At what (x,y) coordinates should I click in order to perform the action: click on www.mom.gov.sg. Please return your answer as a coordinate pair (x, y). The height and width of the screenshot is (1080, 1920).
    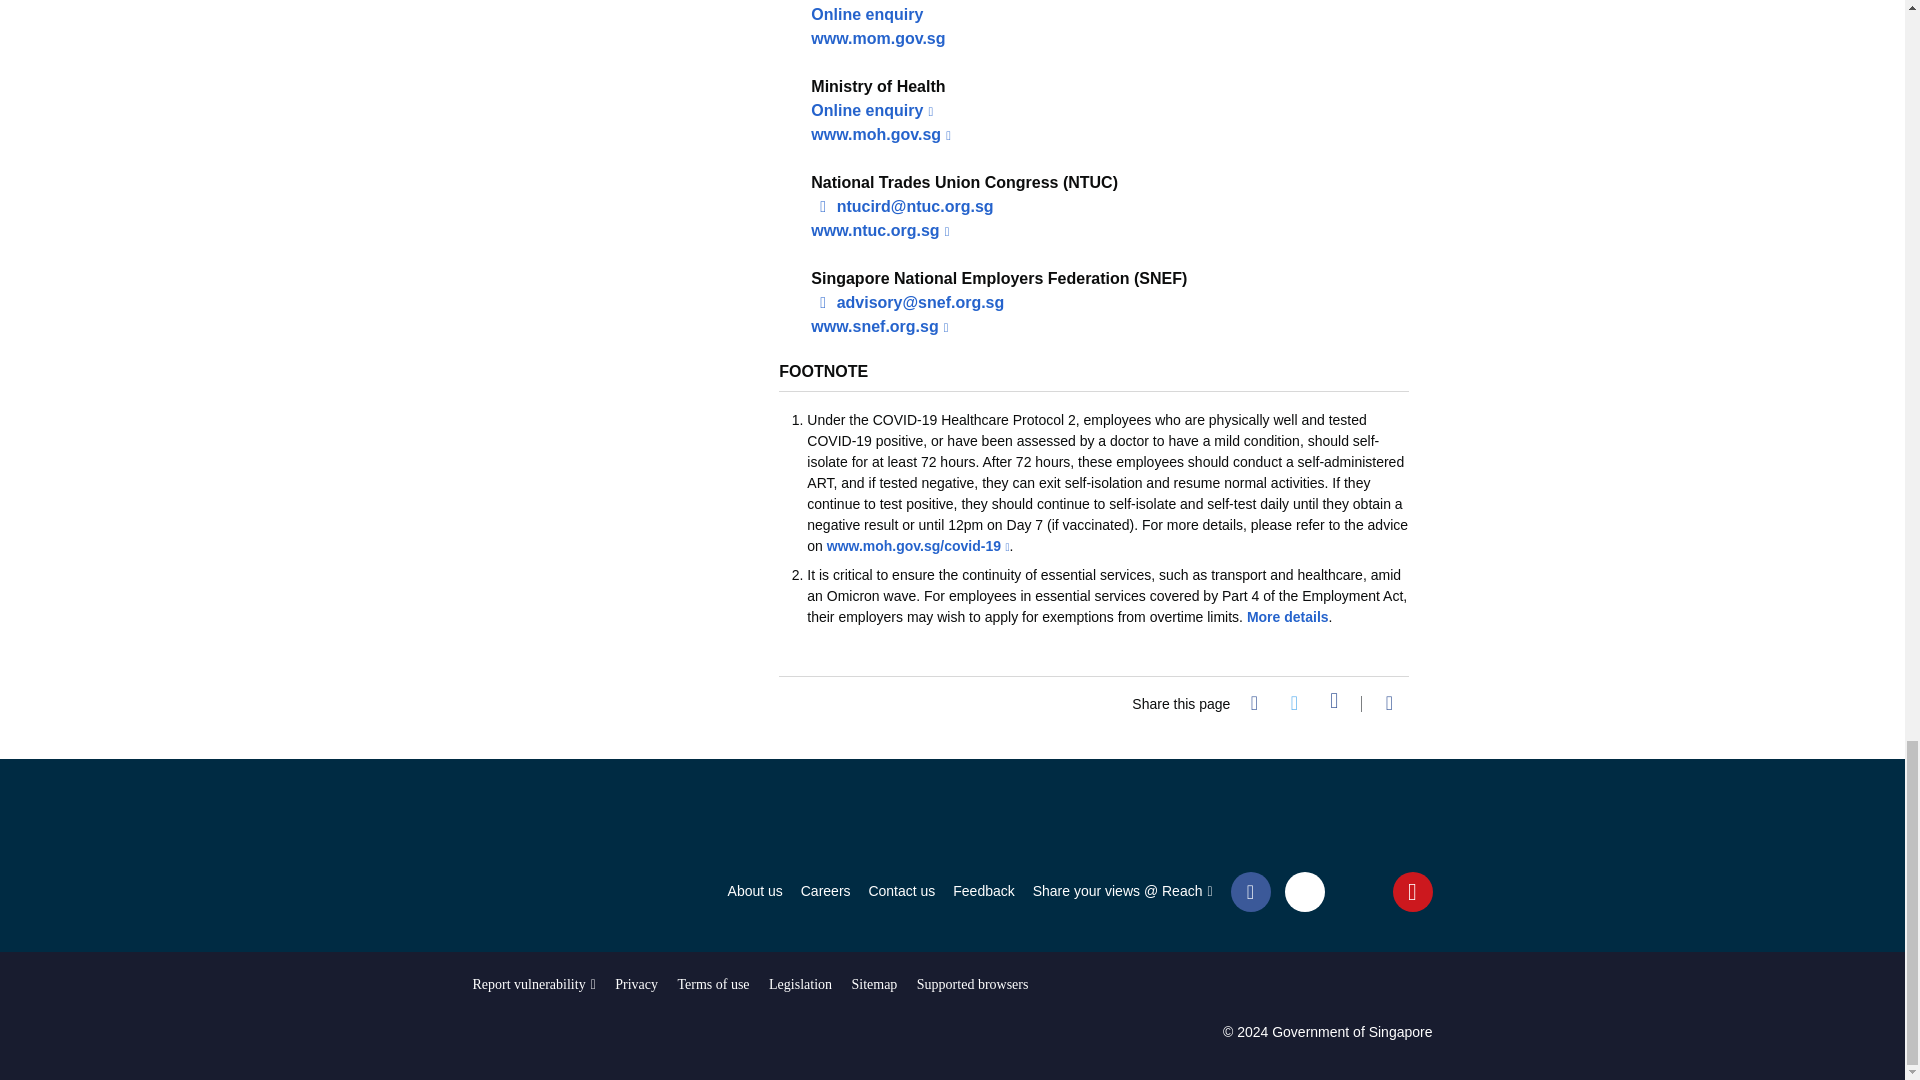
    Looking at the image, I should click on (877, 38).